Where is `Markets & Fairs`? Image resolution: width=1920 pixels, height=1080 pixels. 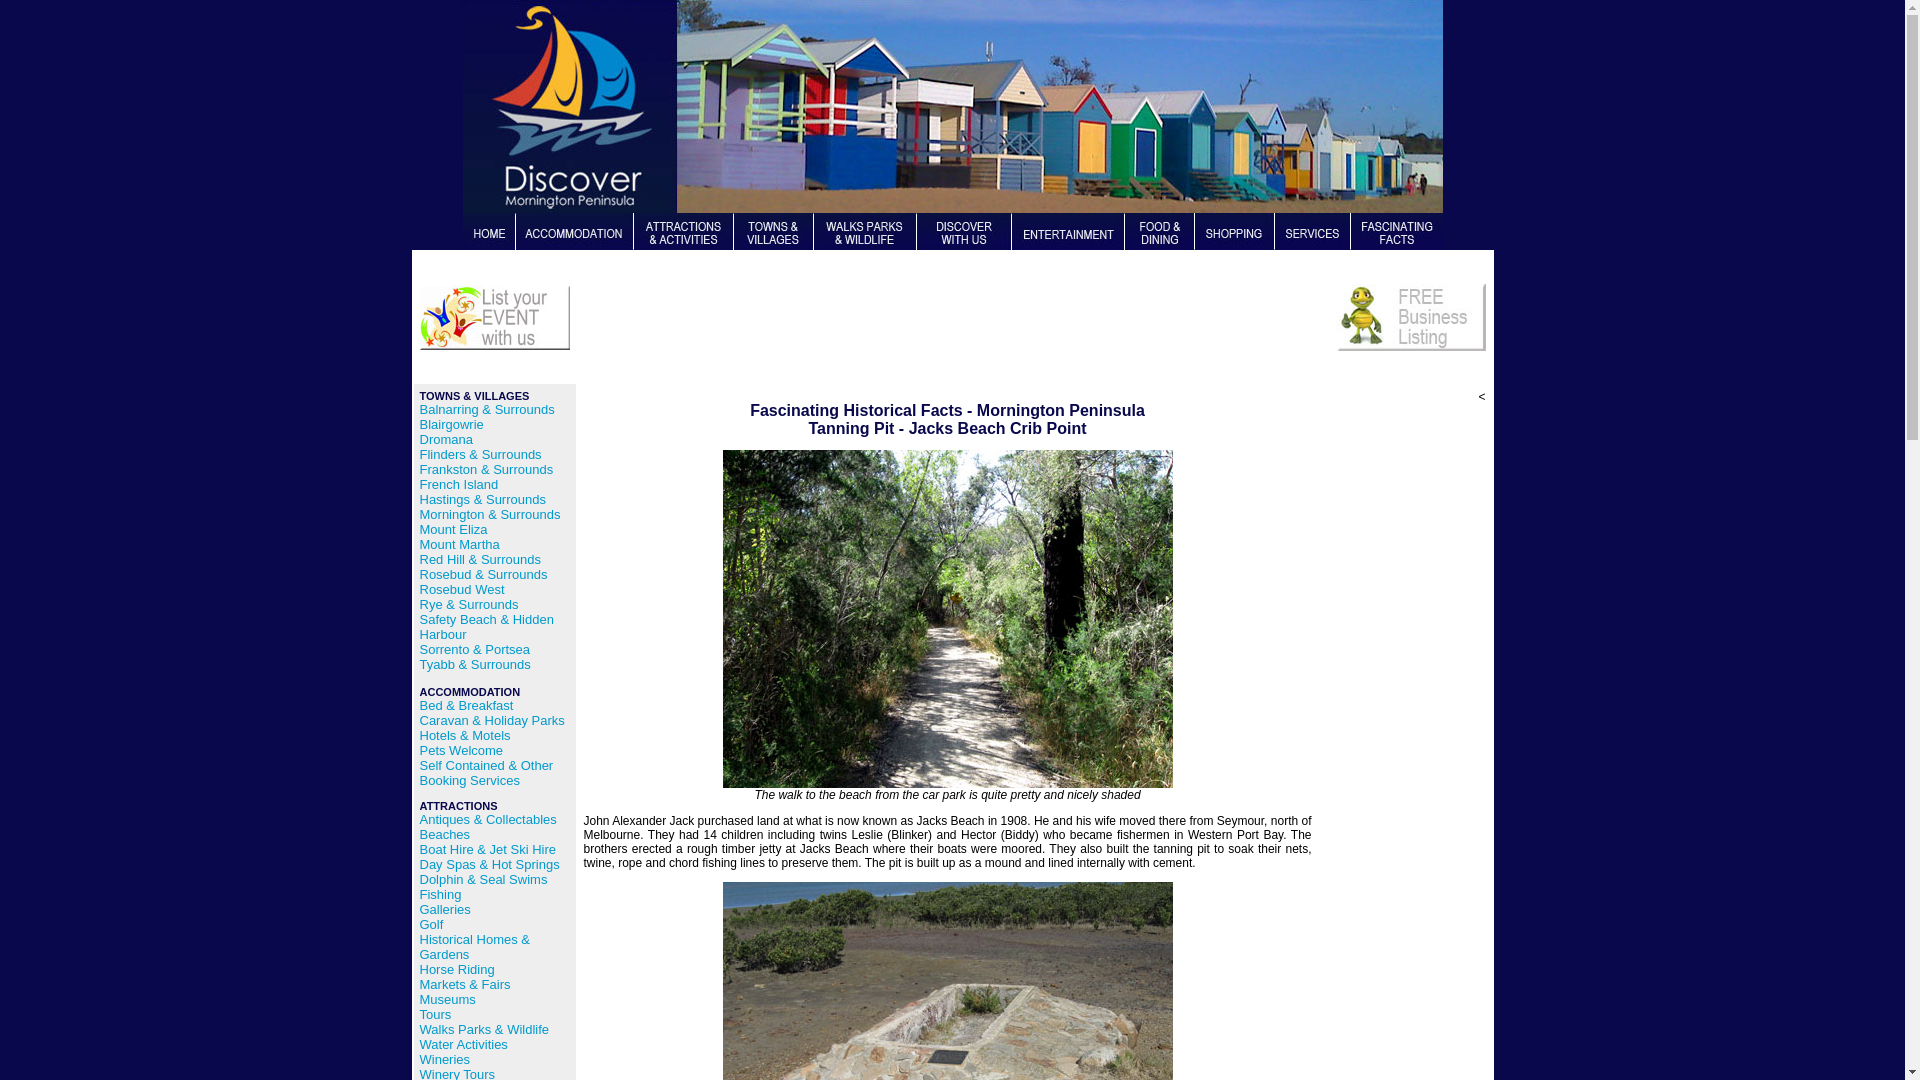 Markets & Fairs is located at coordinates (466, 984).